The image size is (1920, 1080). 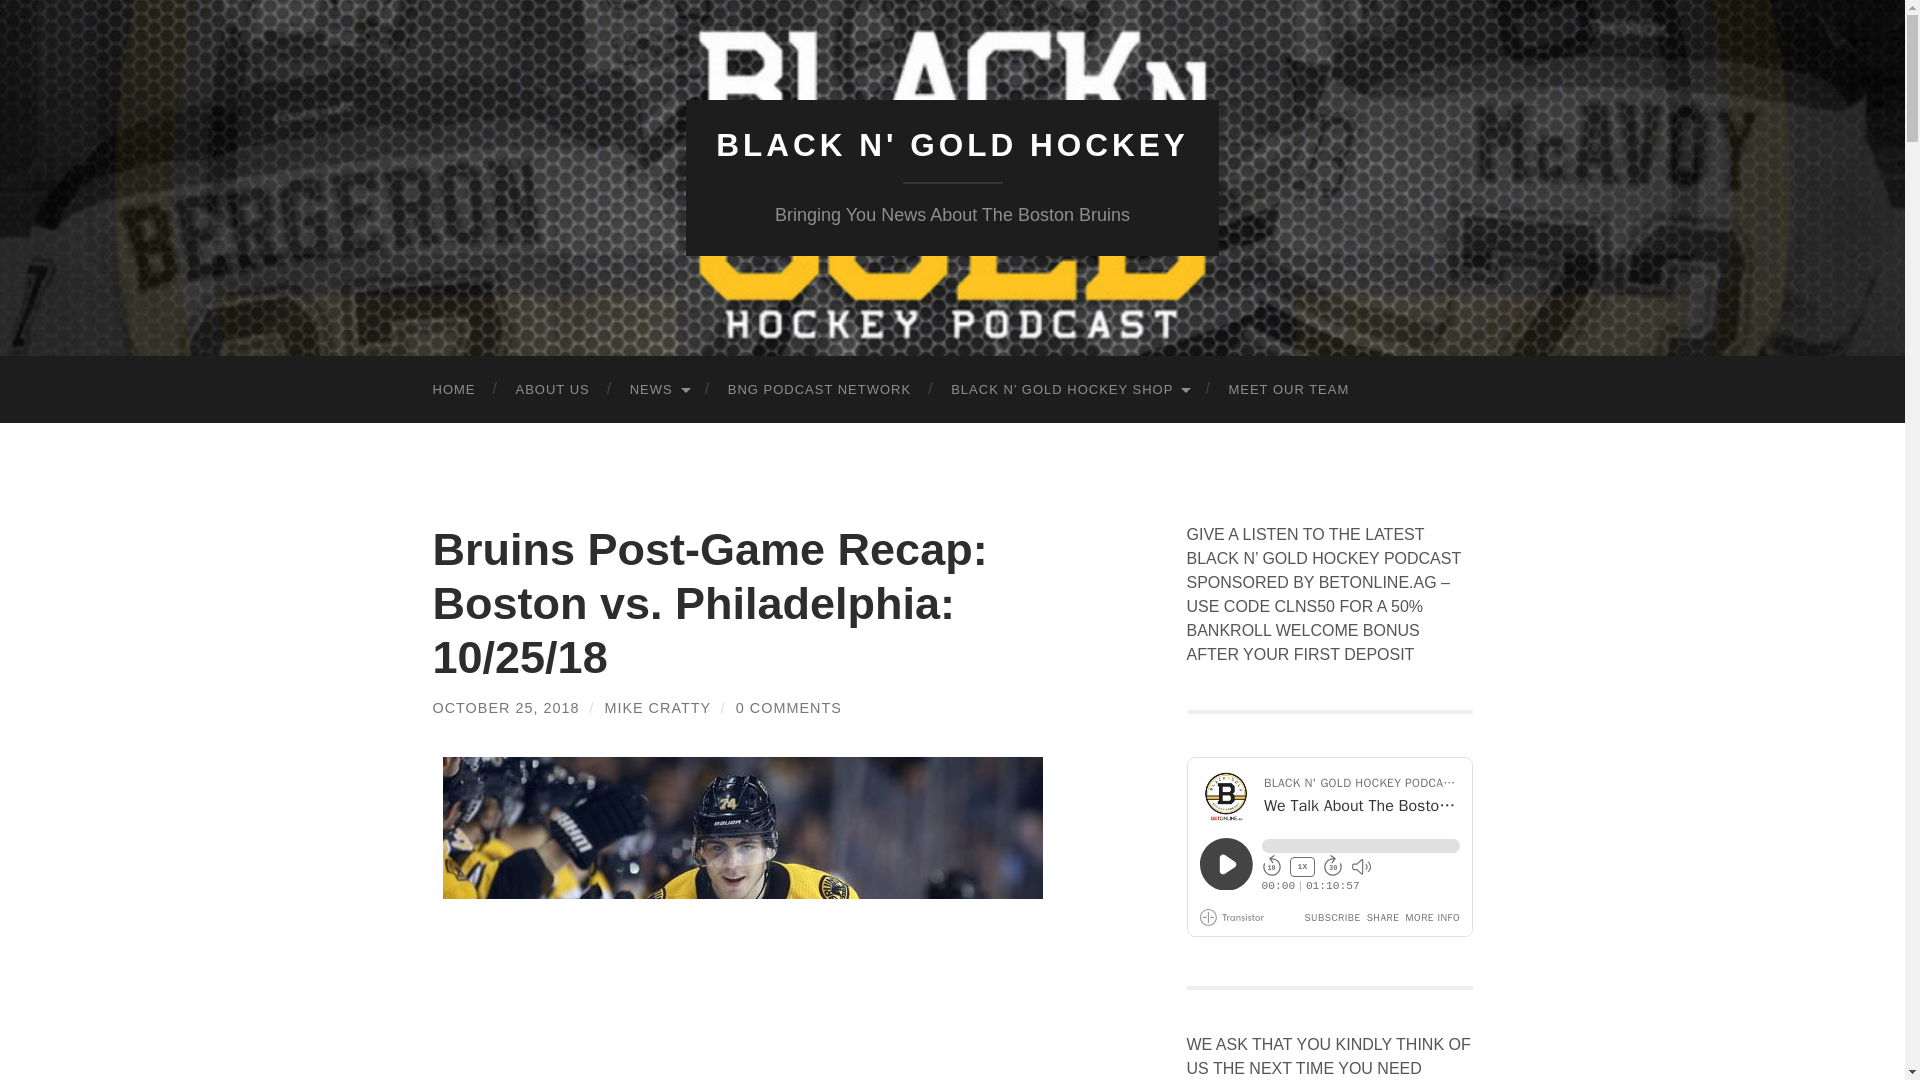 I want to click on NEWS, so click(x=659, y=390).